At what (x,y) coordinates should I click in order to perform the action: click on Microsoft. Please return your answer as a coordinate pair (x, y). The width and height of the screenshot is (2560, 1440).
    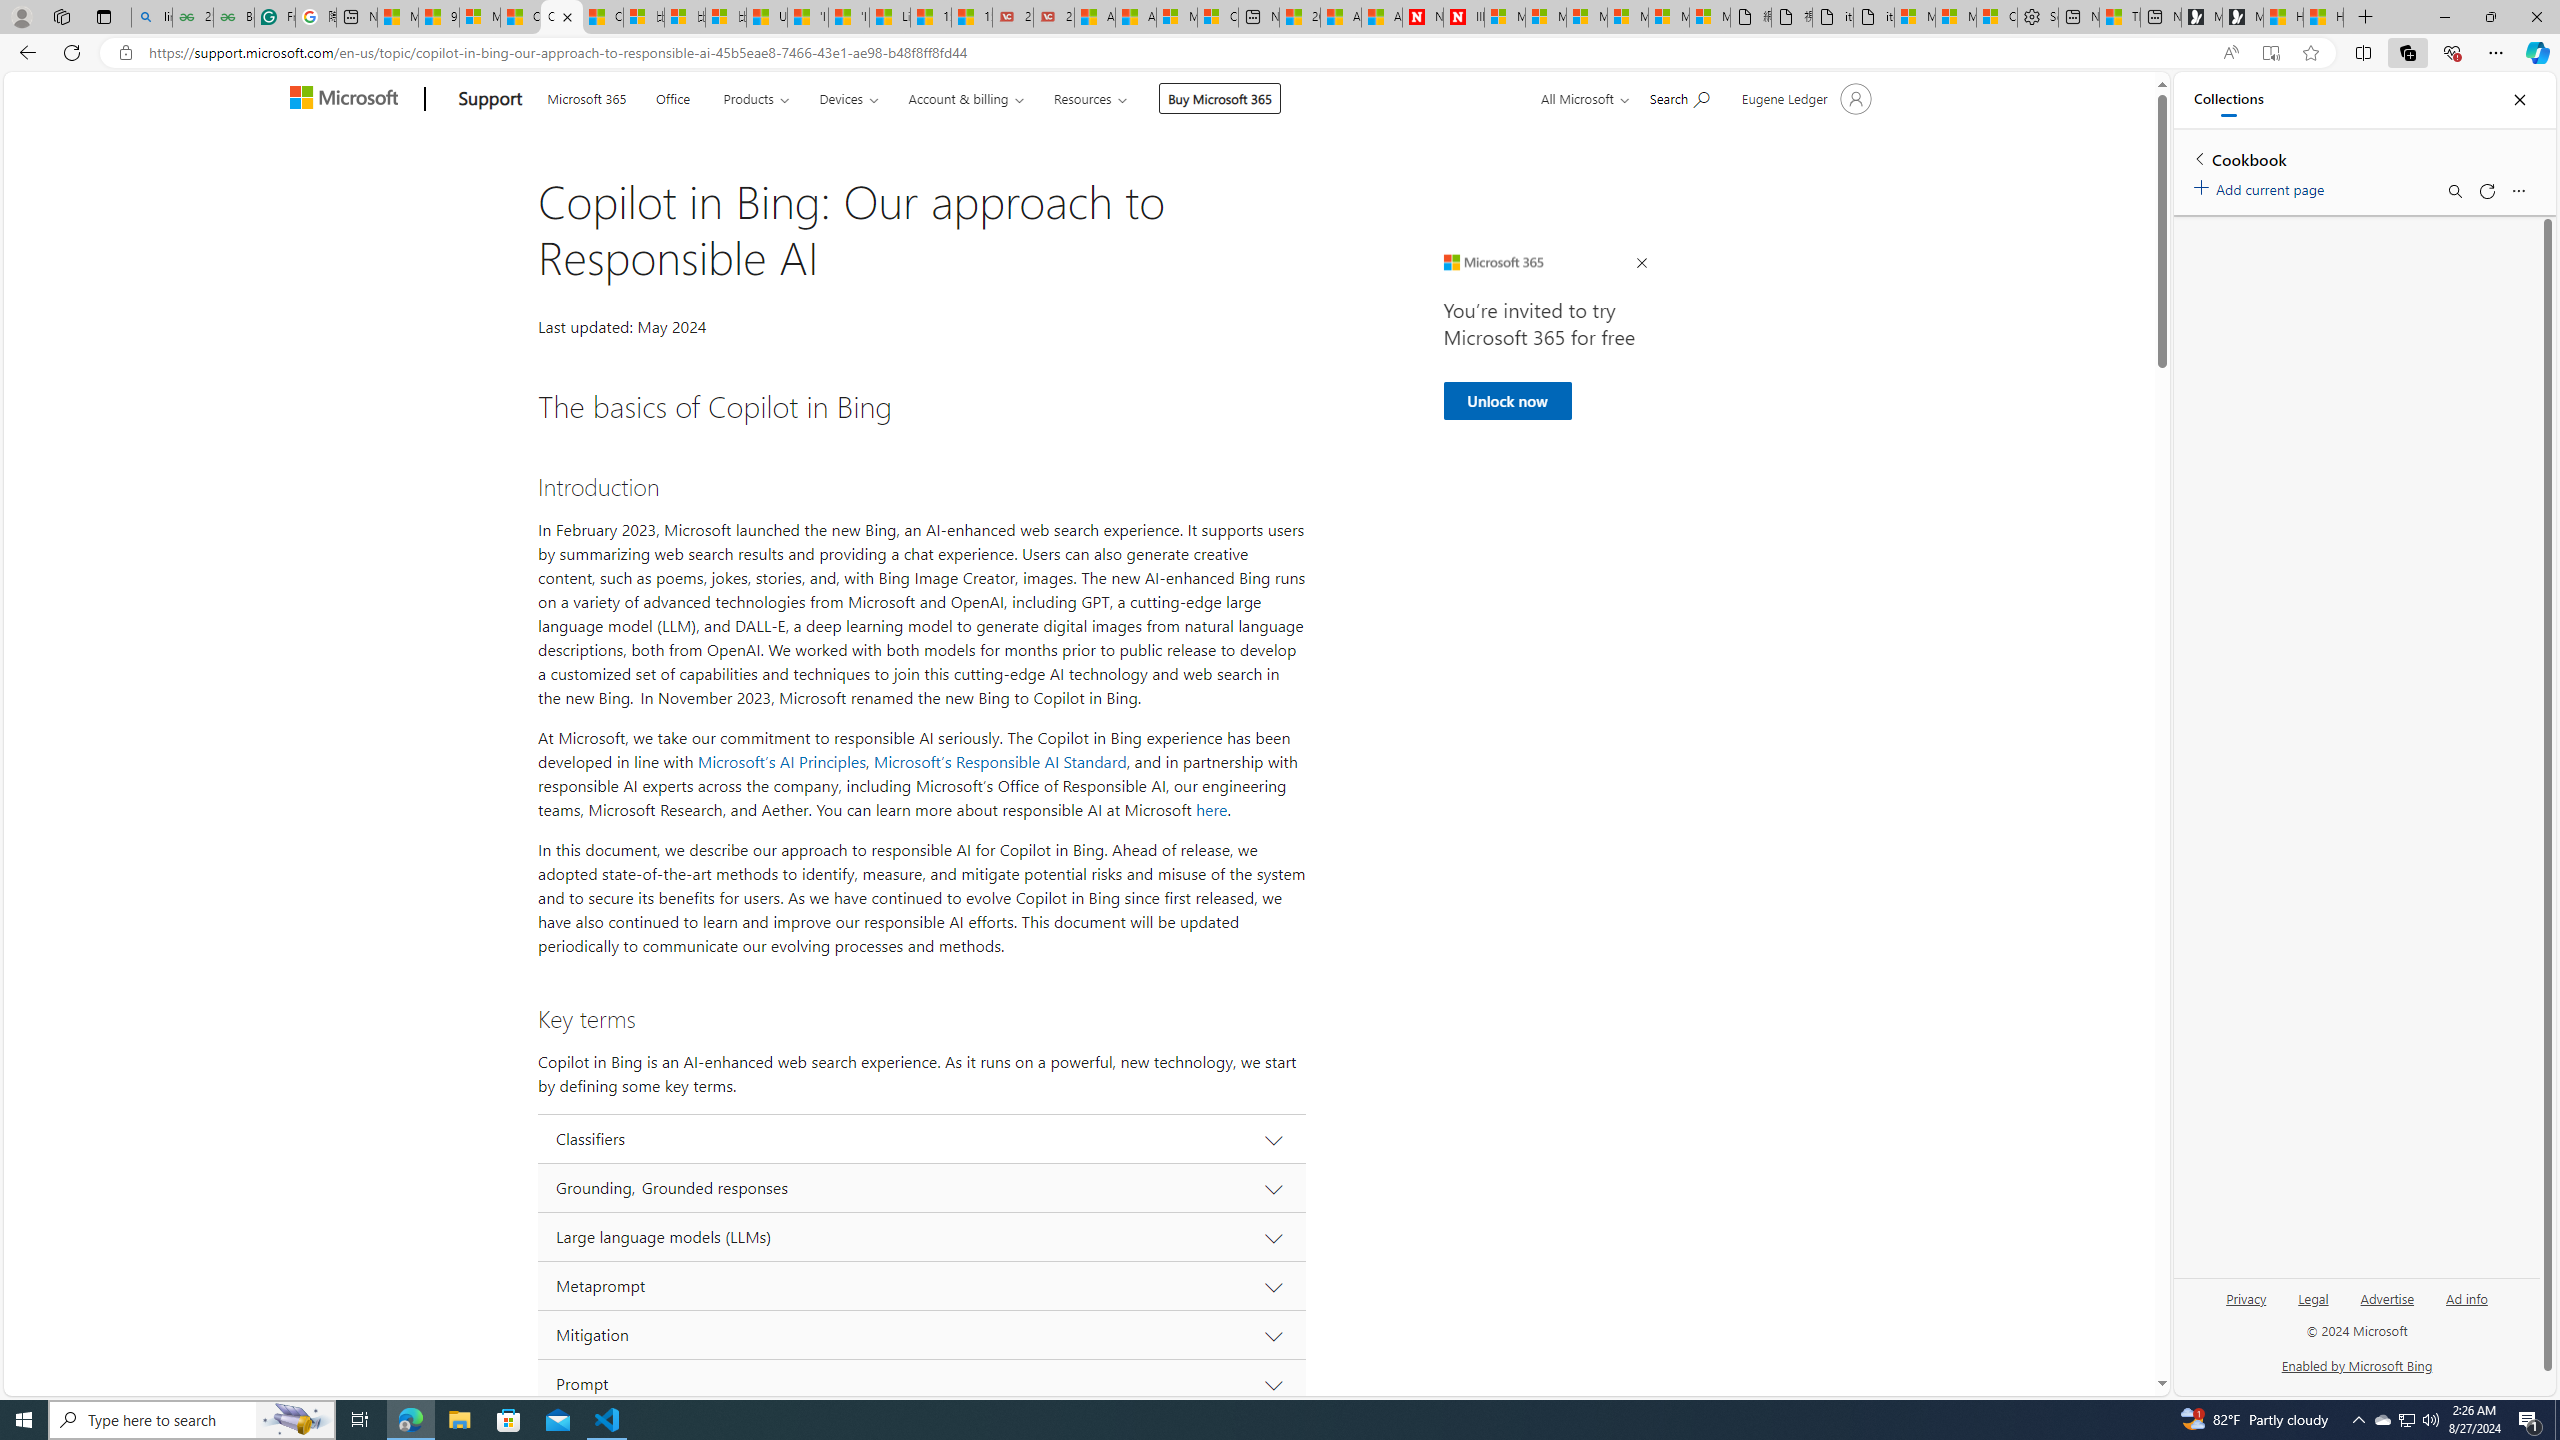
    Looking at the image, I should click on (348, 100).